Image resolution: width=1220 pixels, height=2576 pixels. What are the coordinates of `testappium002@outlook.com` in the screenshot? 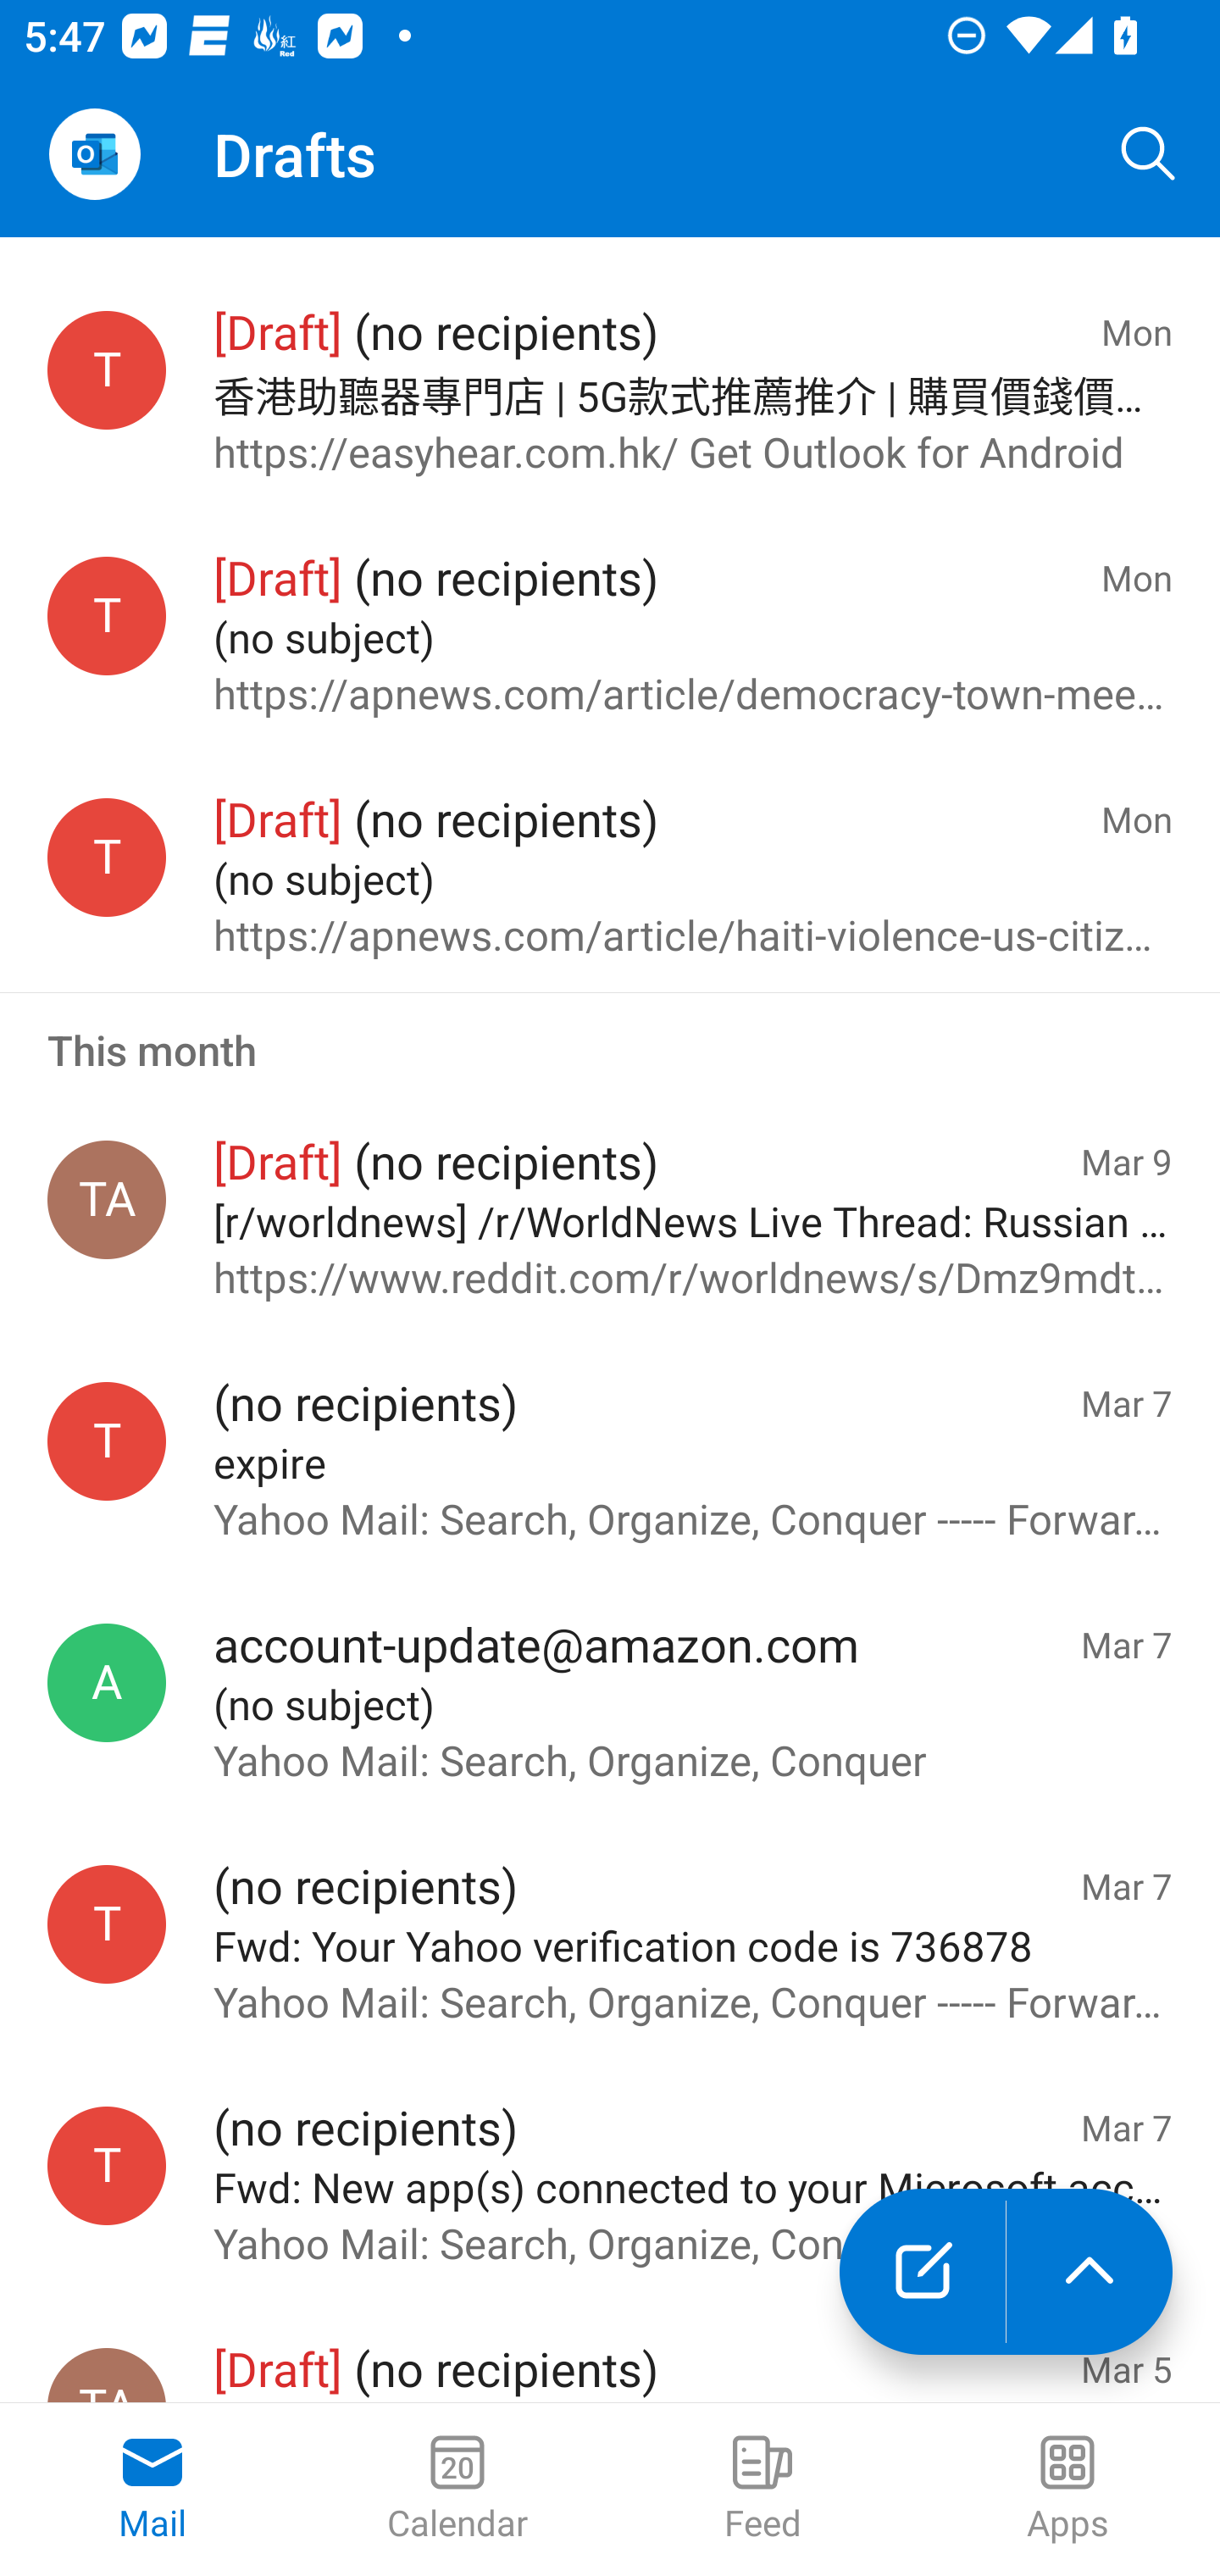 It's located at (107, 615).